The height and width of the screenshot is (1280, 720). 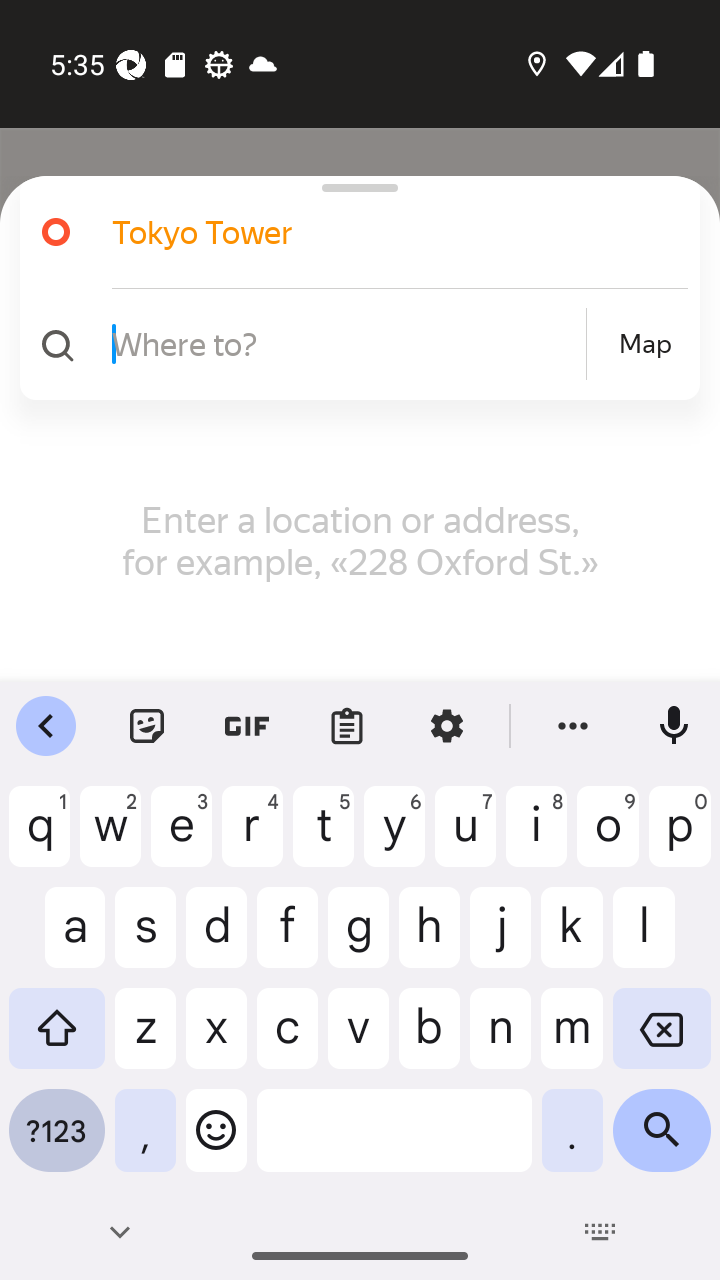 What do you see at coordinates (352, 344) in the screenshot?
I see `Where to? Map Map` at bounding box center [352, 344].